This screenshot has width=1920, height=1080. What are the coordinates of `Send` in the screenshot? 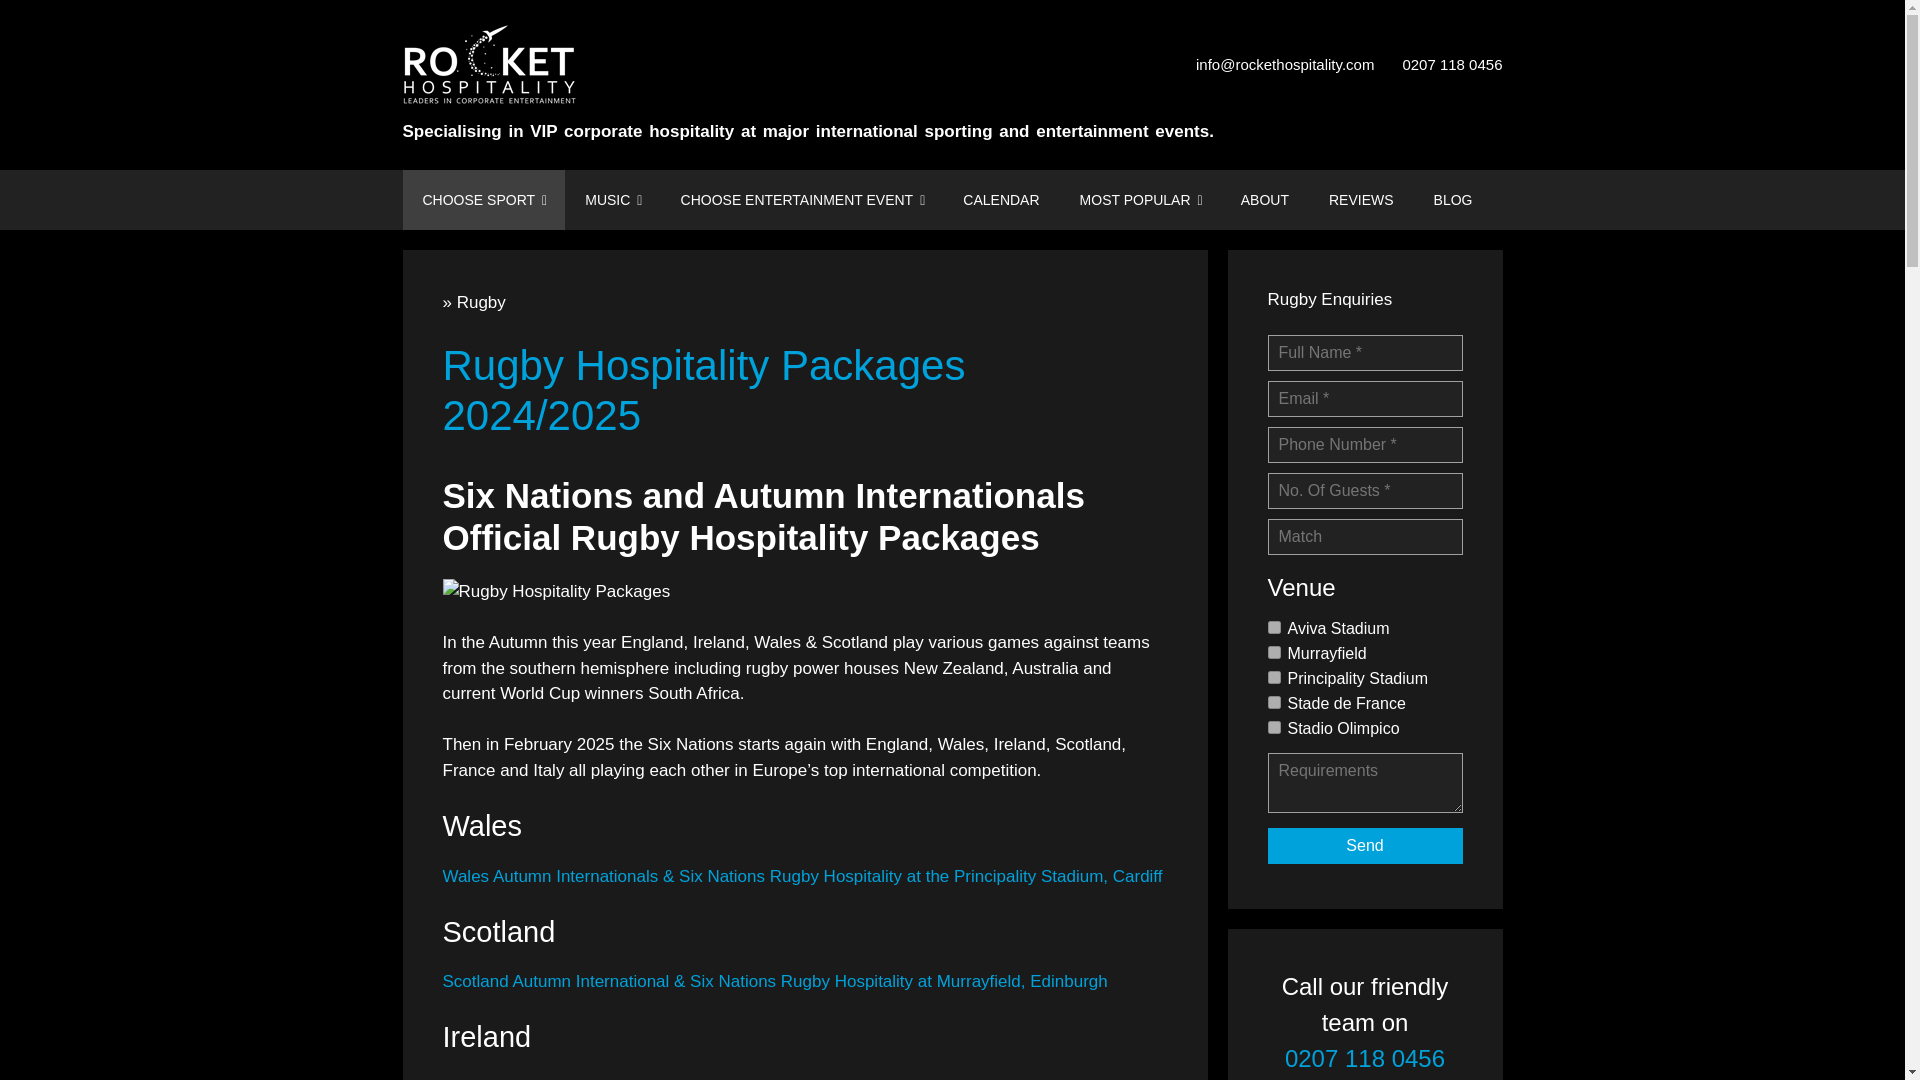 It's located at (1365, 846).